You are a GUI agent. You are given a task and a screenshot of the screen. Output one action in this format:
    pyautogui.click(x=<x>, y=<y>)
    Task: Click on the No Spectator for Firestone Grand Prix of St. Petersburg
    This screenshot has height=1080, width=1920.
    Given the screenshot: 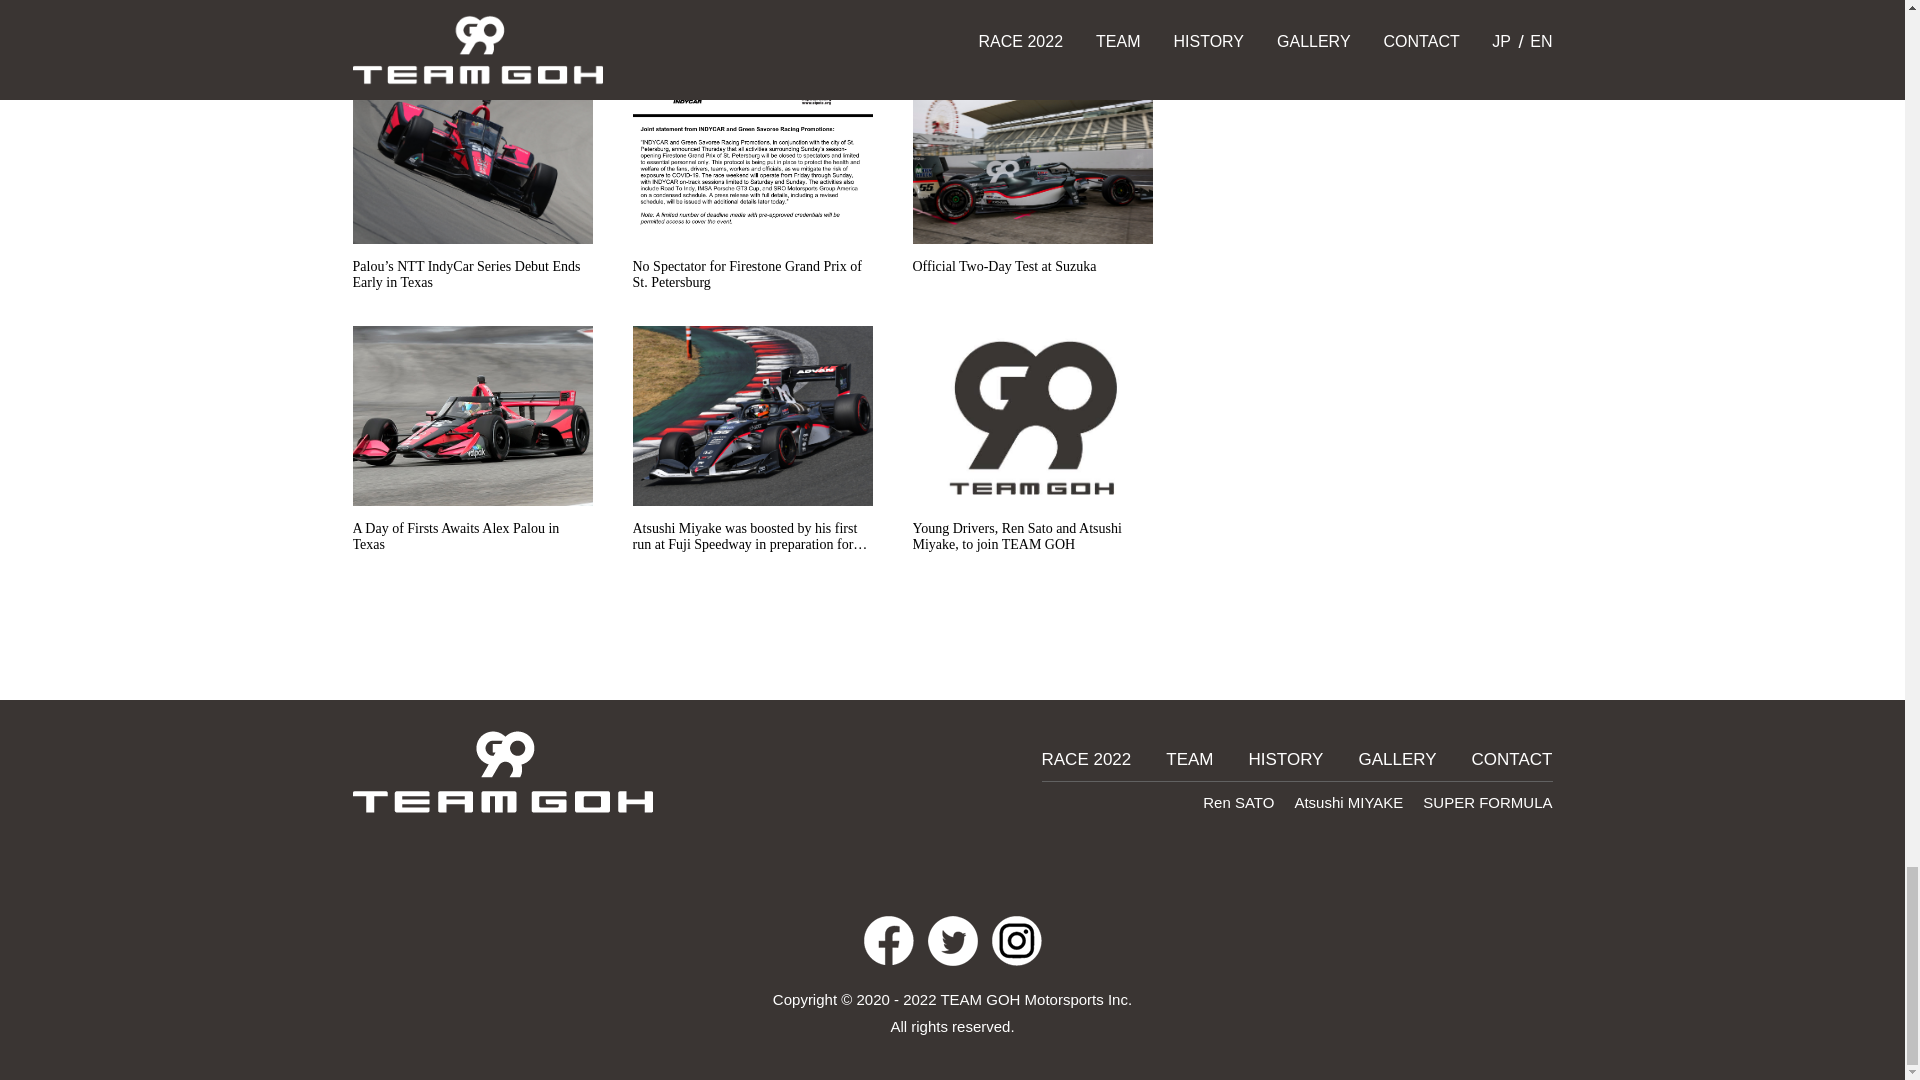 What is the action you would take?
    pyautogui.click(x=751, y=184)
    